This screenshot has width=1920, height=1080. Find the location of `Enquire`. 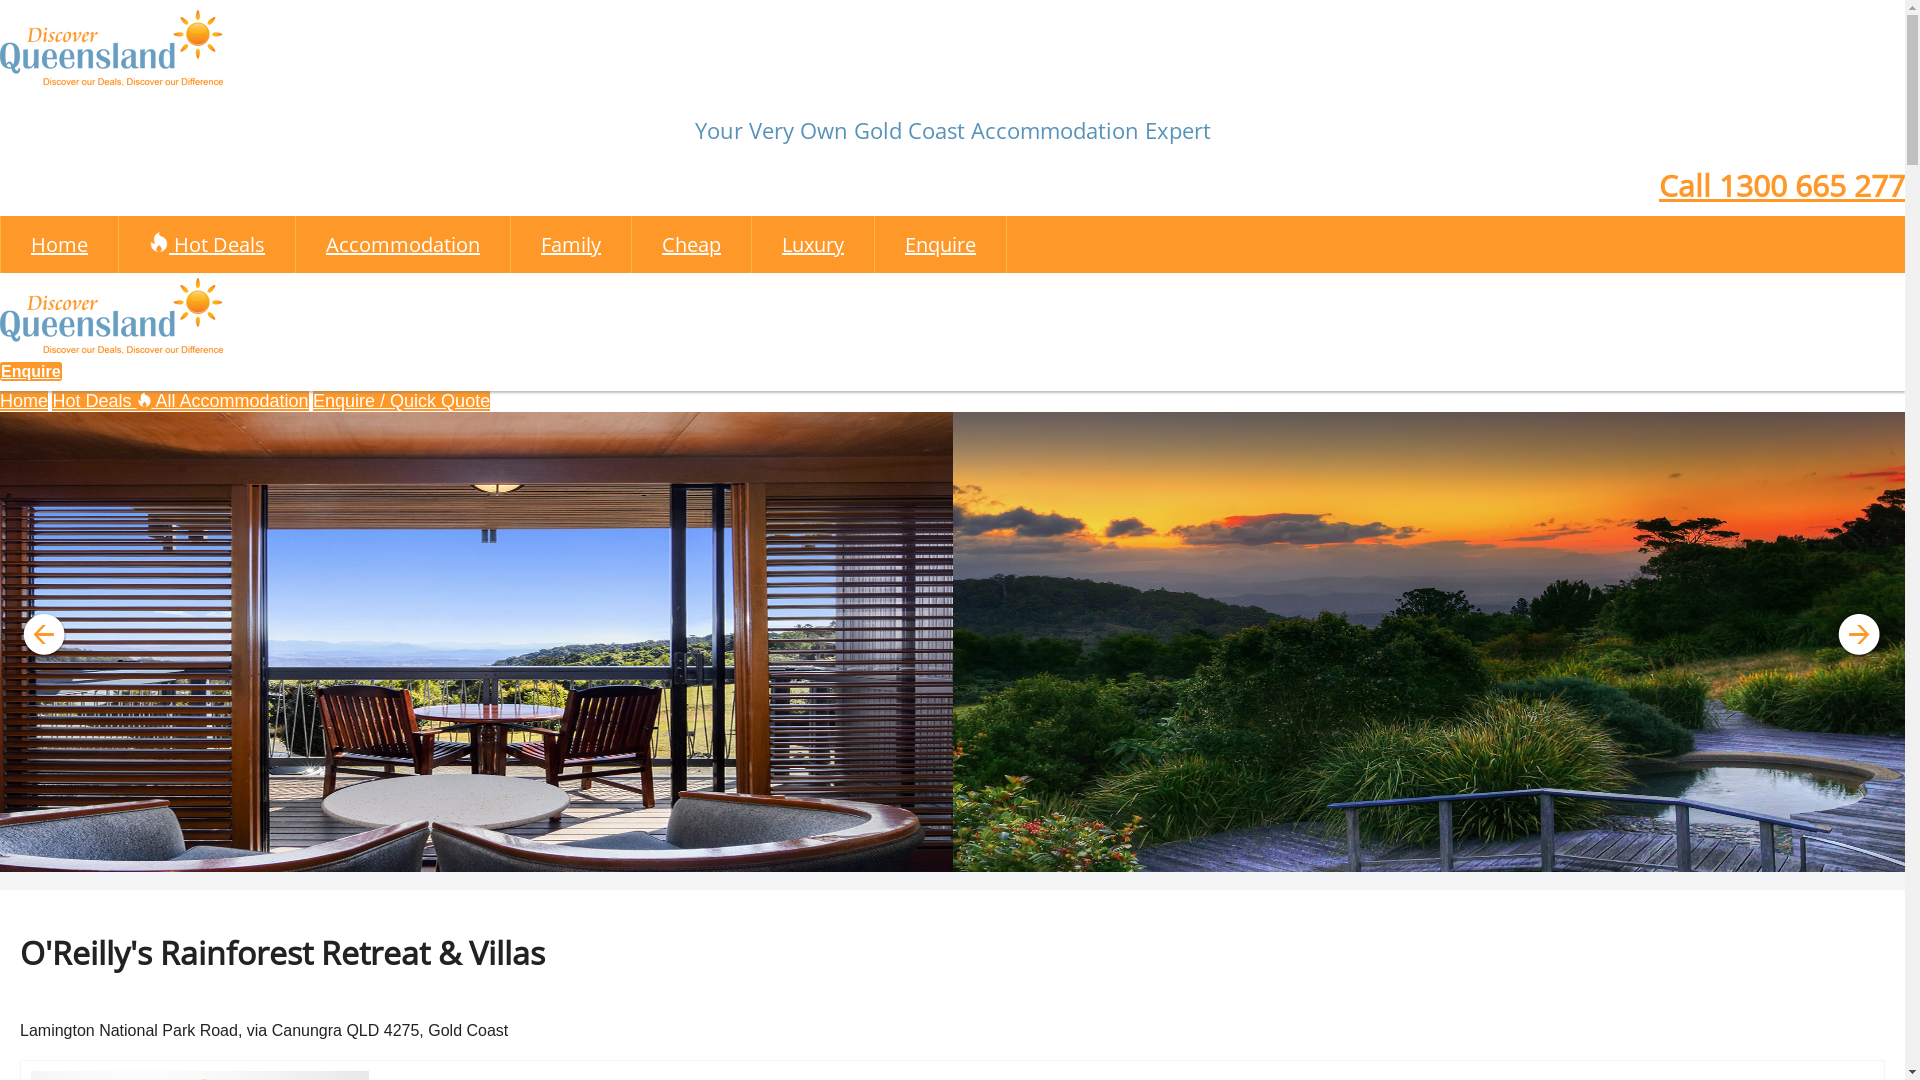

Enquire is located at coordinates (941, 244).